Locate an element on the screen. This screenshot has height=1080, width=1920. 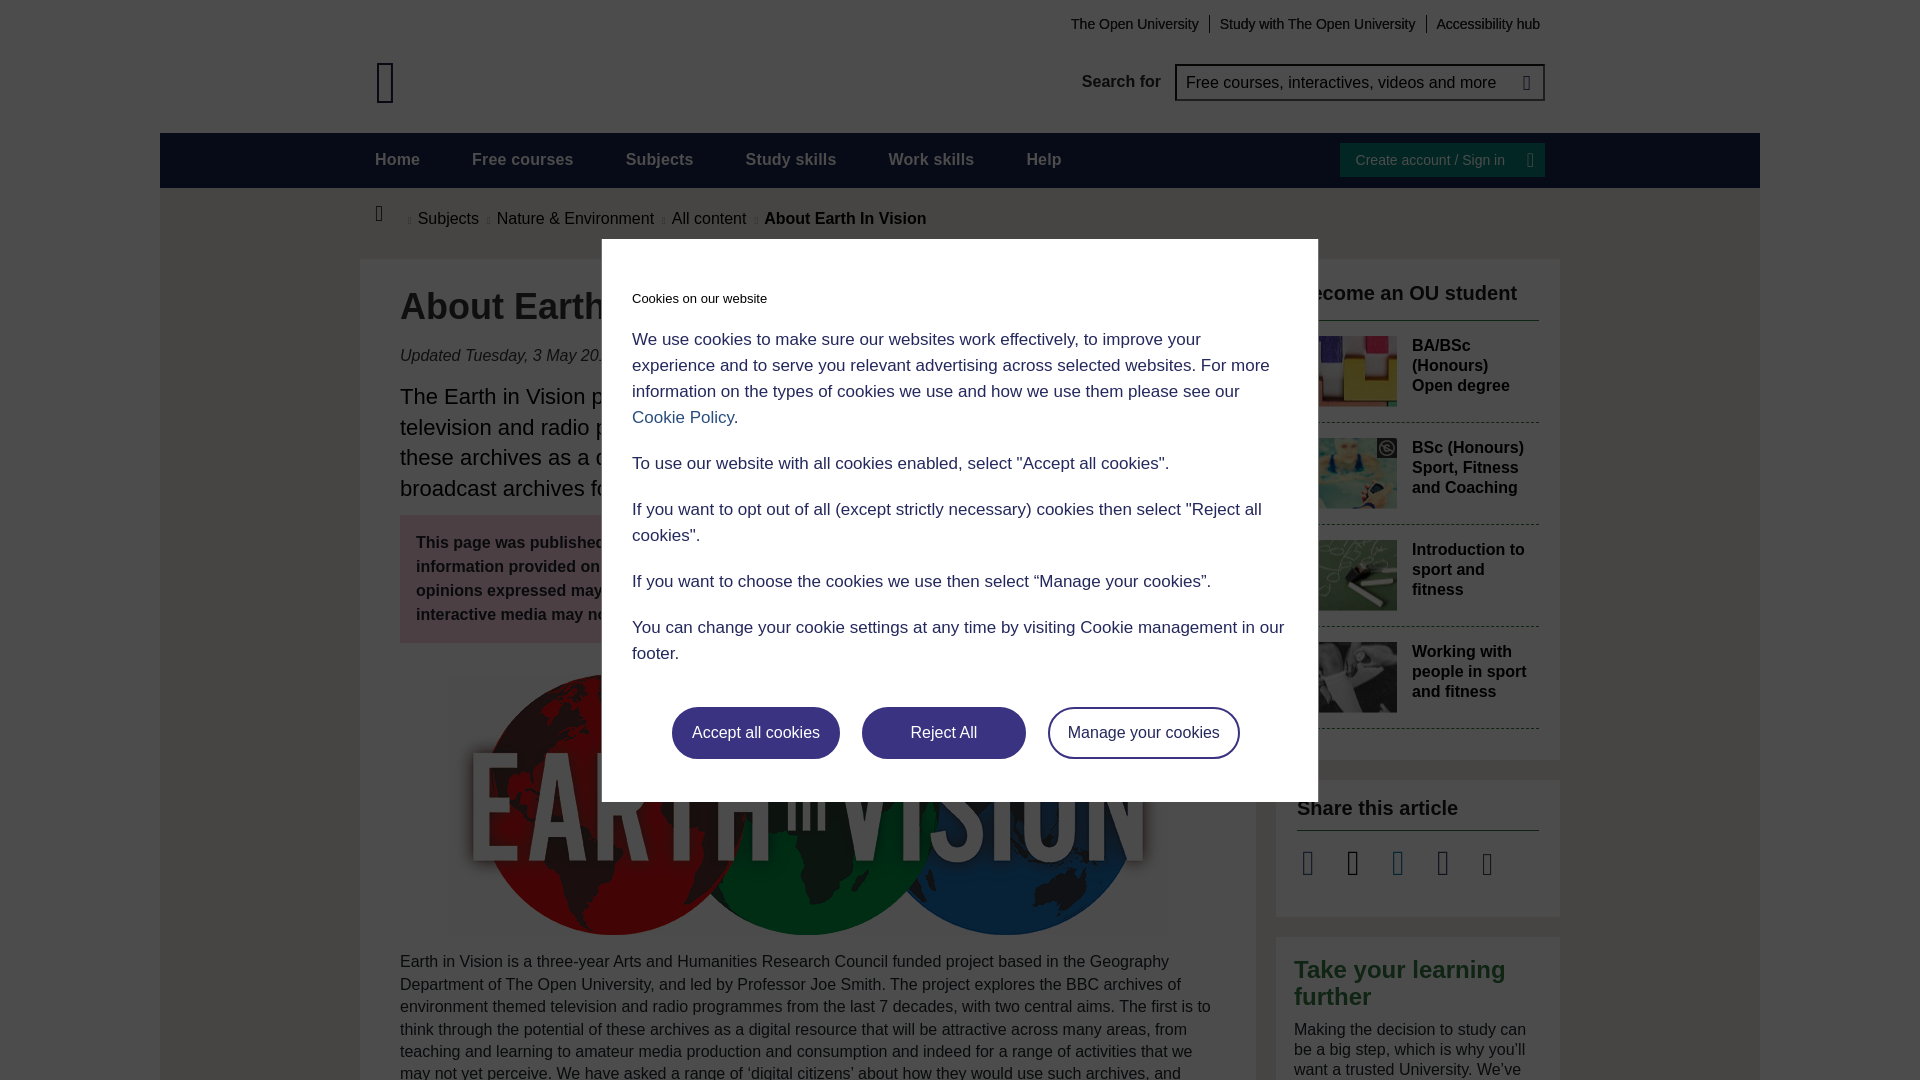
Accessibility hub is located at coordinates (1488, 23).